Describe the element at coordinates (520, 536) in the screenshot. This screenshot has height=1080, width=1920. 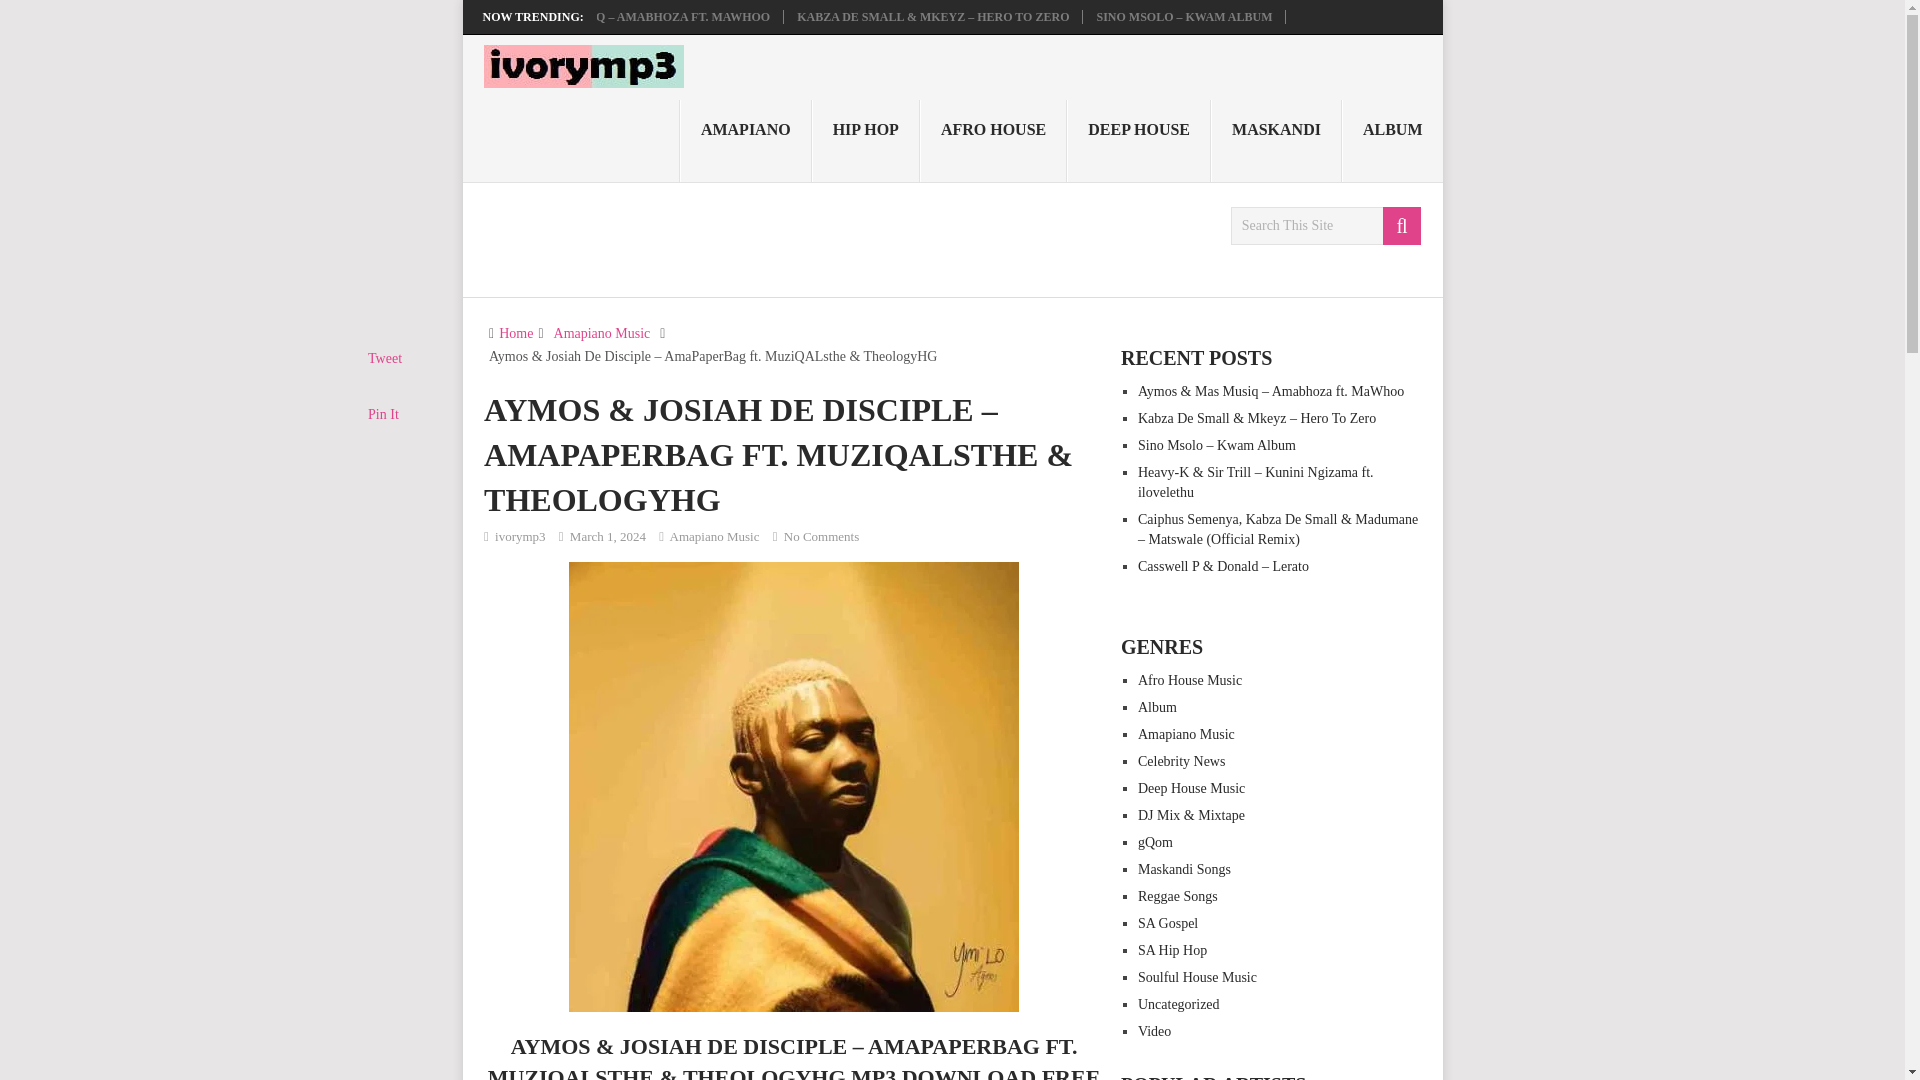
I see `Posts by ivorymp3` at that location.